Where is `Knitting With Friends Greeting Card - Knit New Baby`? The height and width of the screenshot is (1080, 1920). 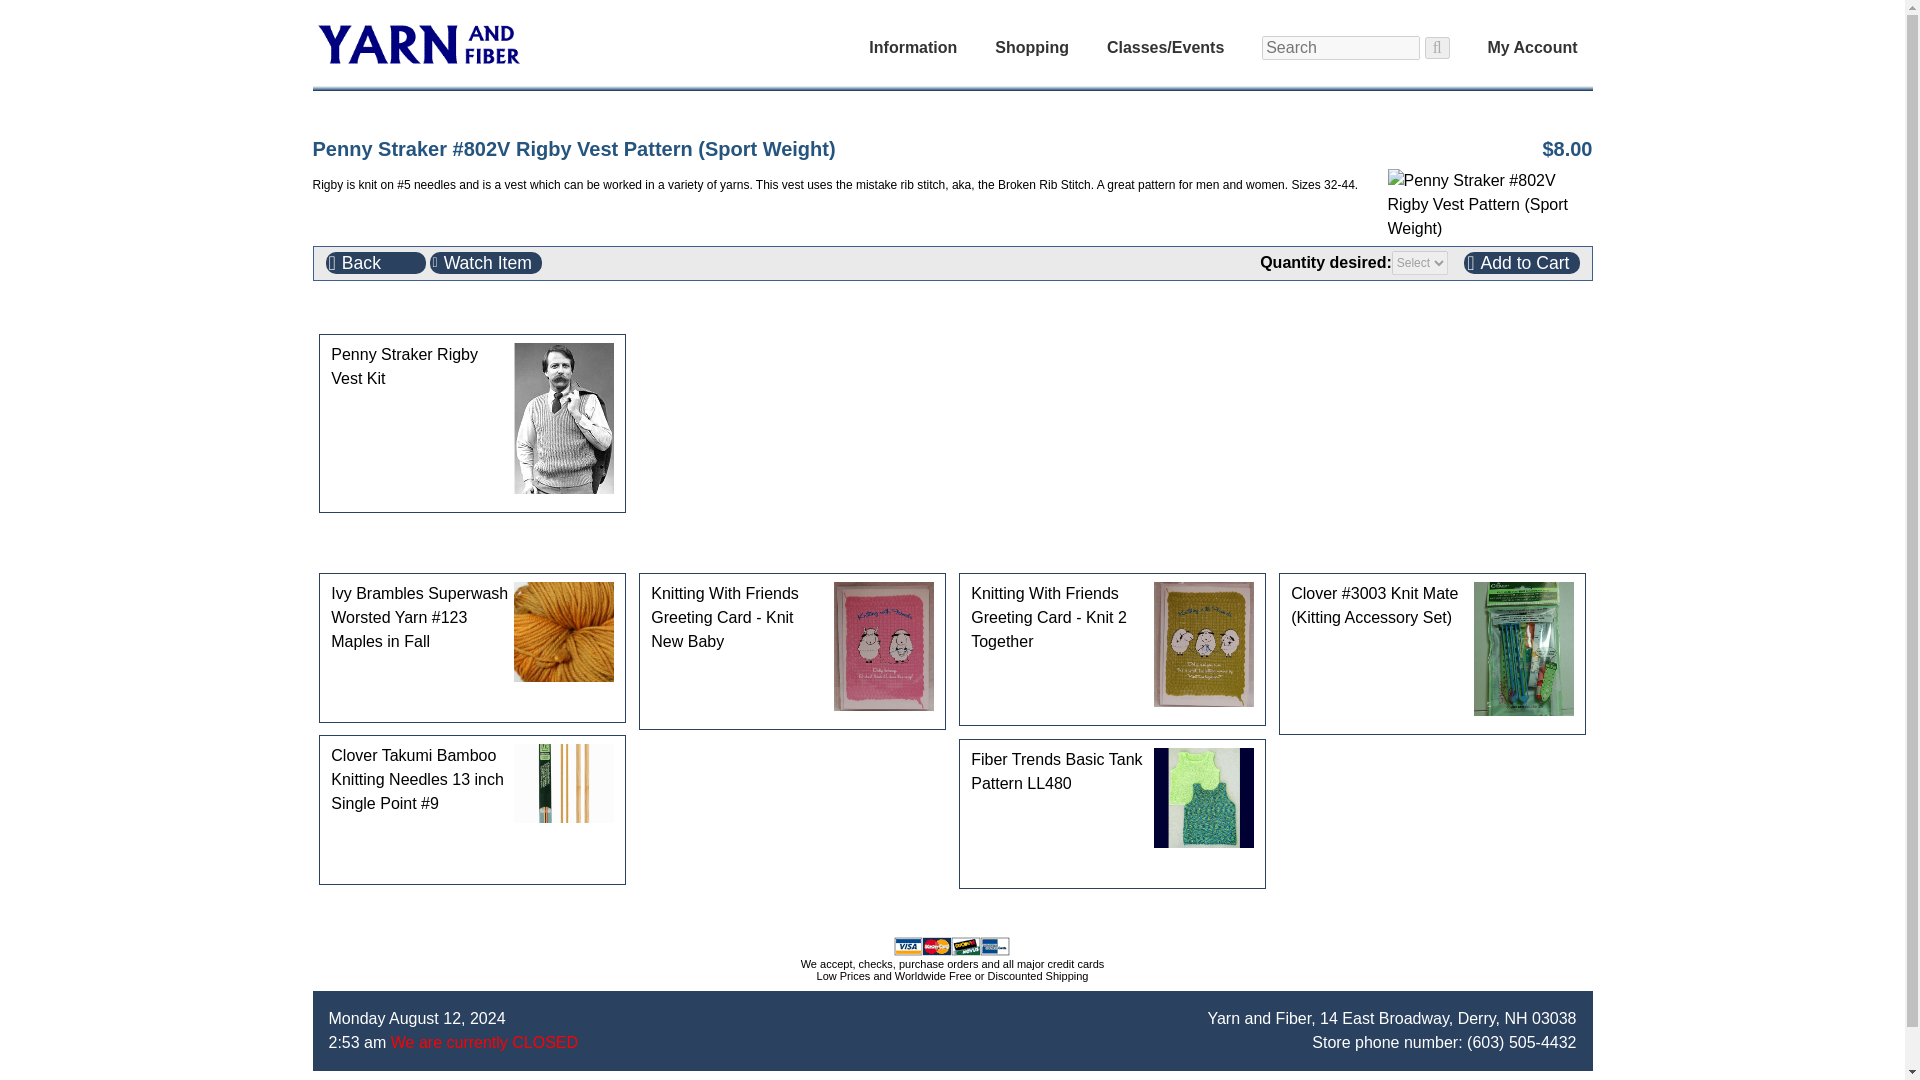 Knitting With Friends Greeting Card - Knit New Baby is located at coordinates (792, 617).